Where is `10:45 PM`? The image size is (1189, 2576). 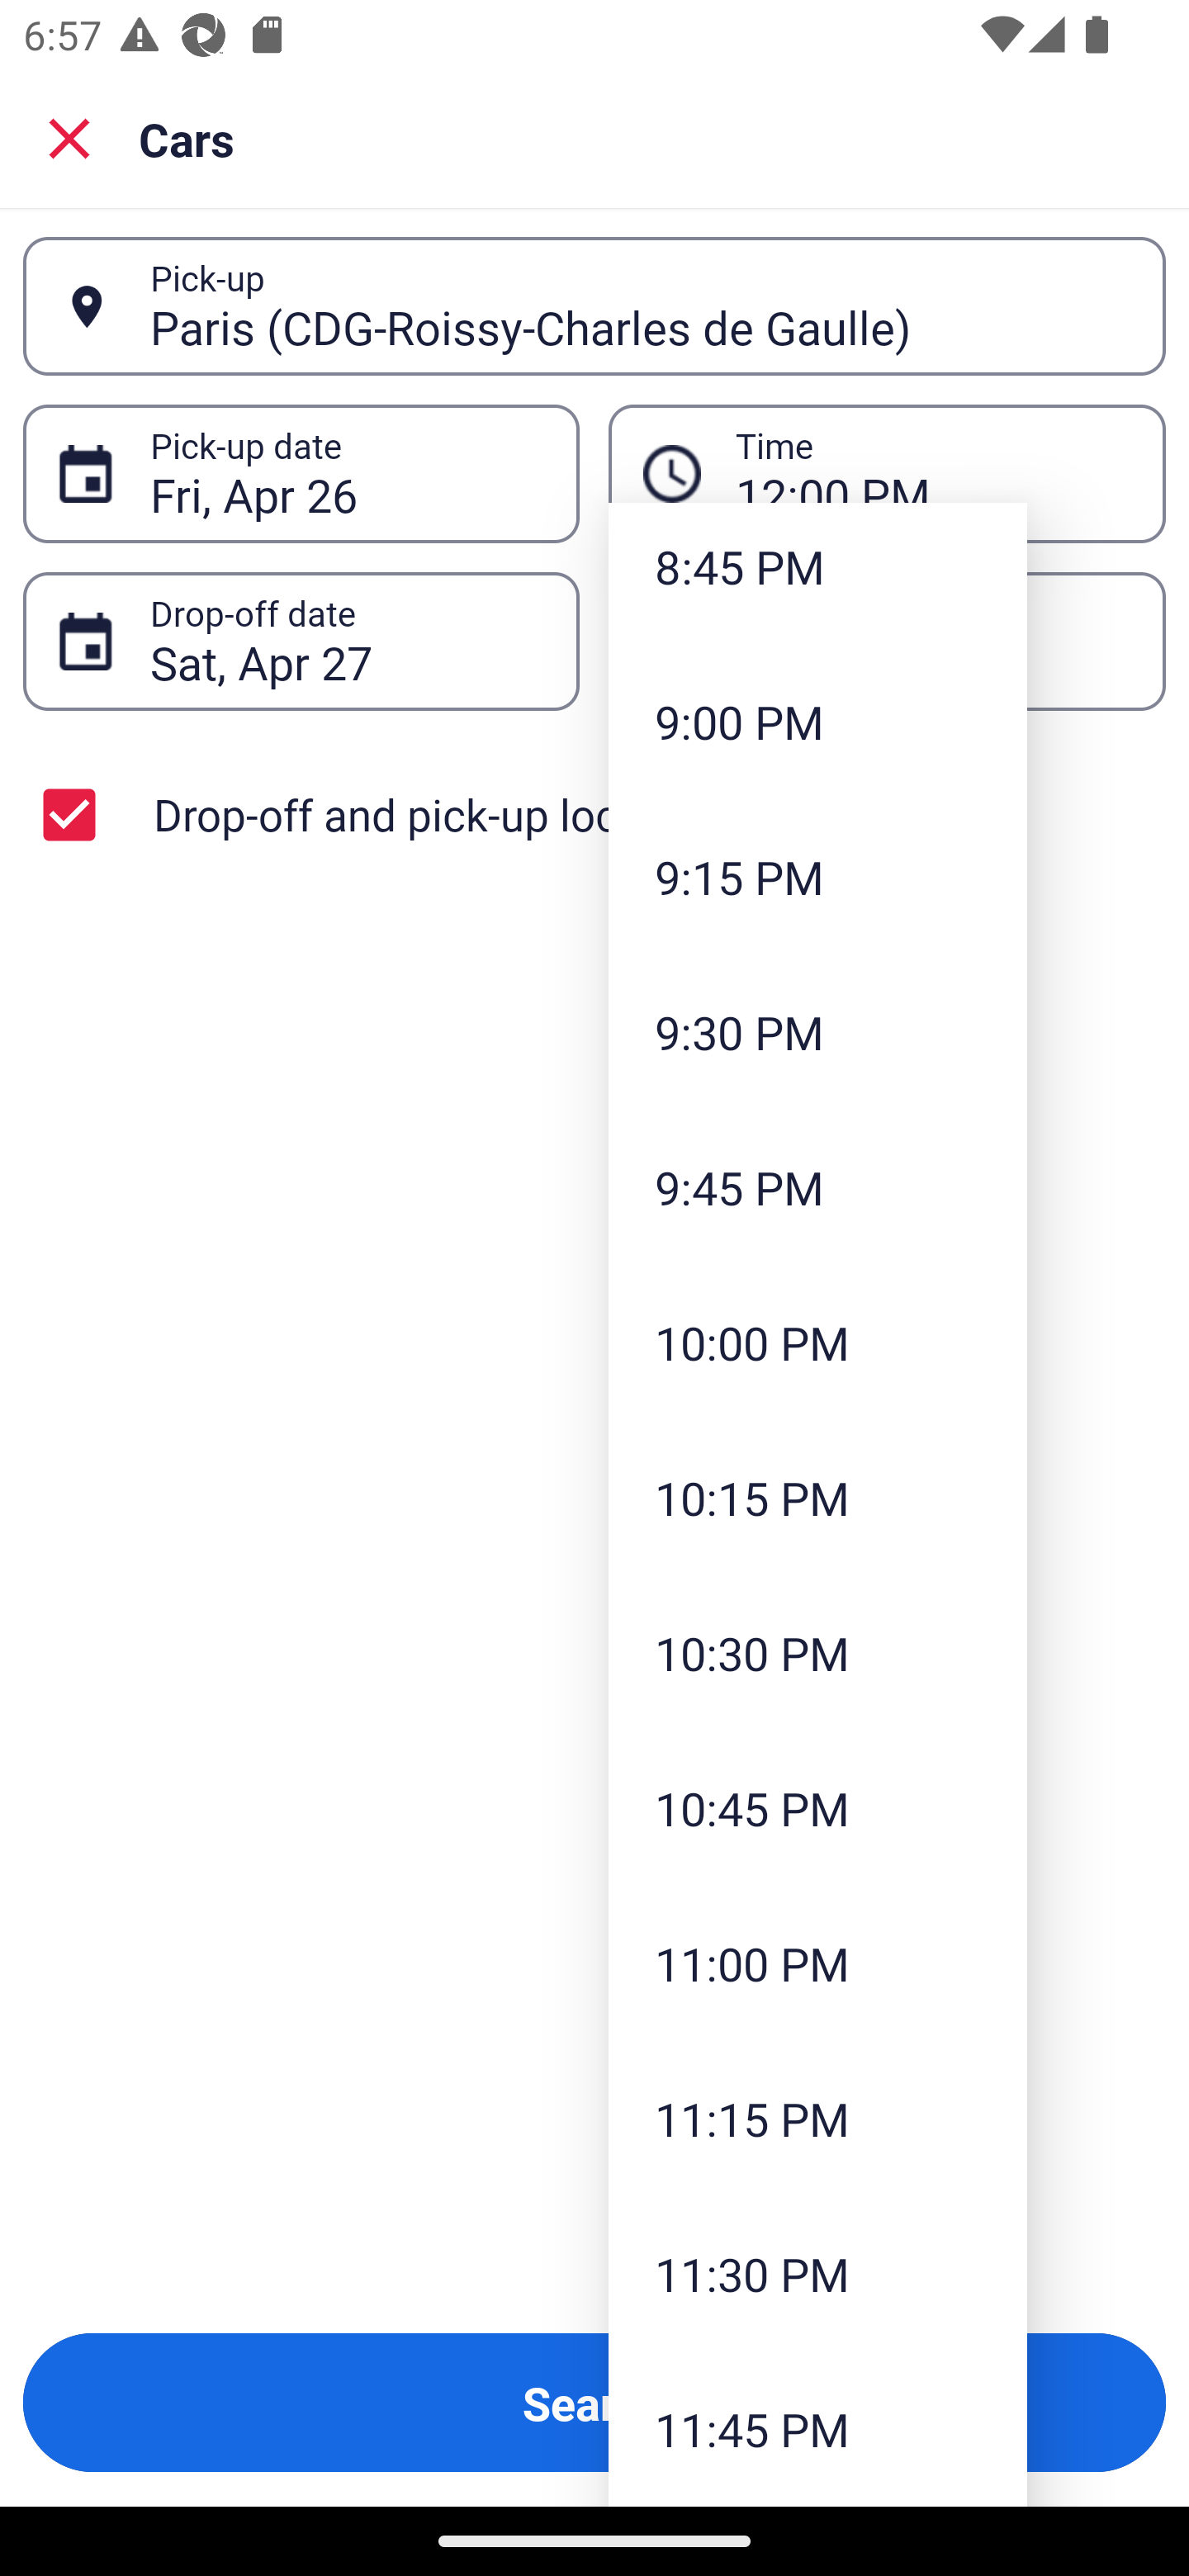 10:45 PM is located at coordinates (817, 1808).